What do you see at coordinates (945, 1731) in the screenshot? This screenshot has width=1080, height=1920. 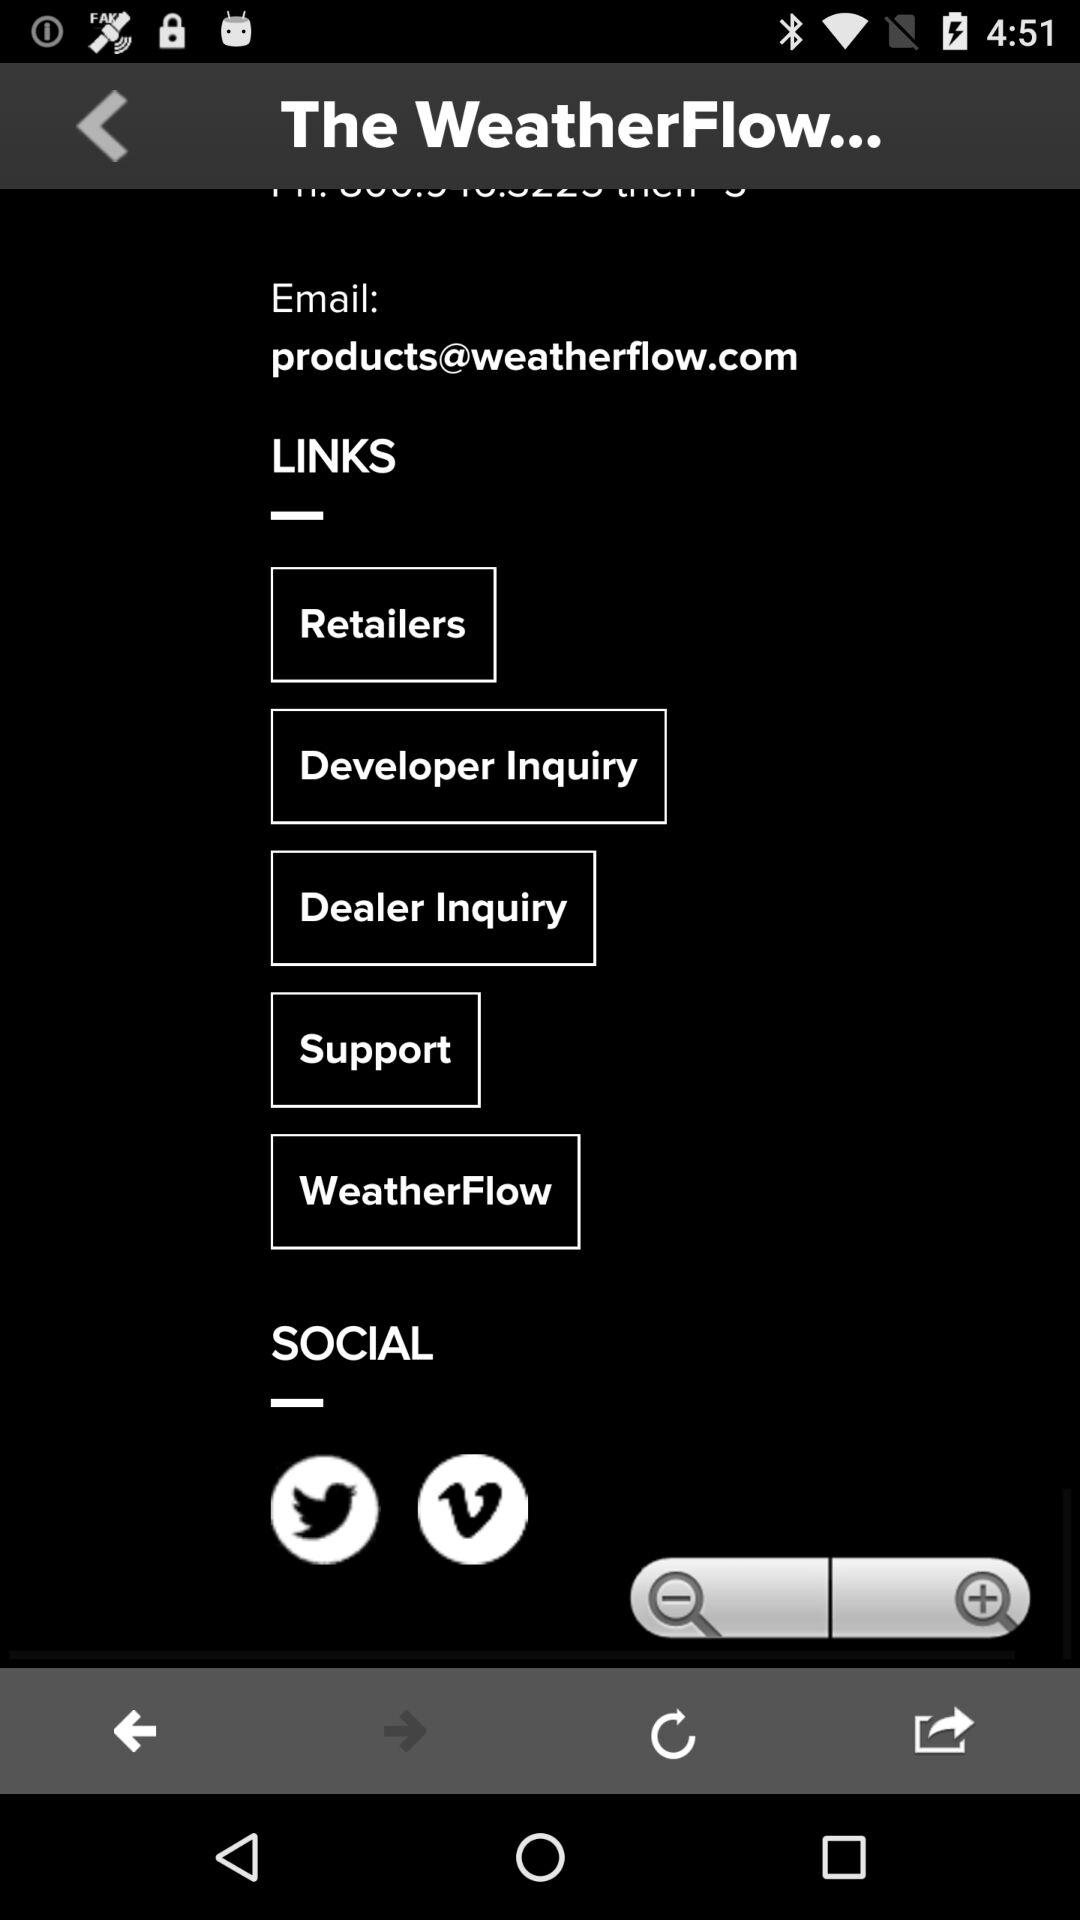 I see `jump forward` at bounding box center [945, 1731].